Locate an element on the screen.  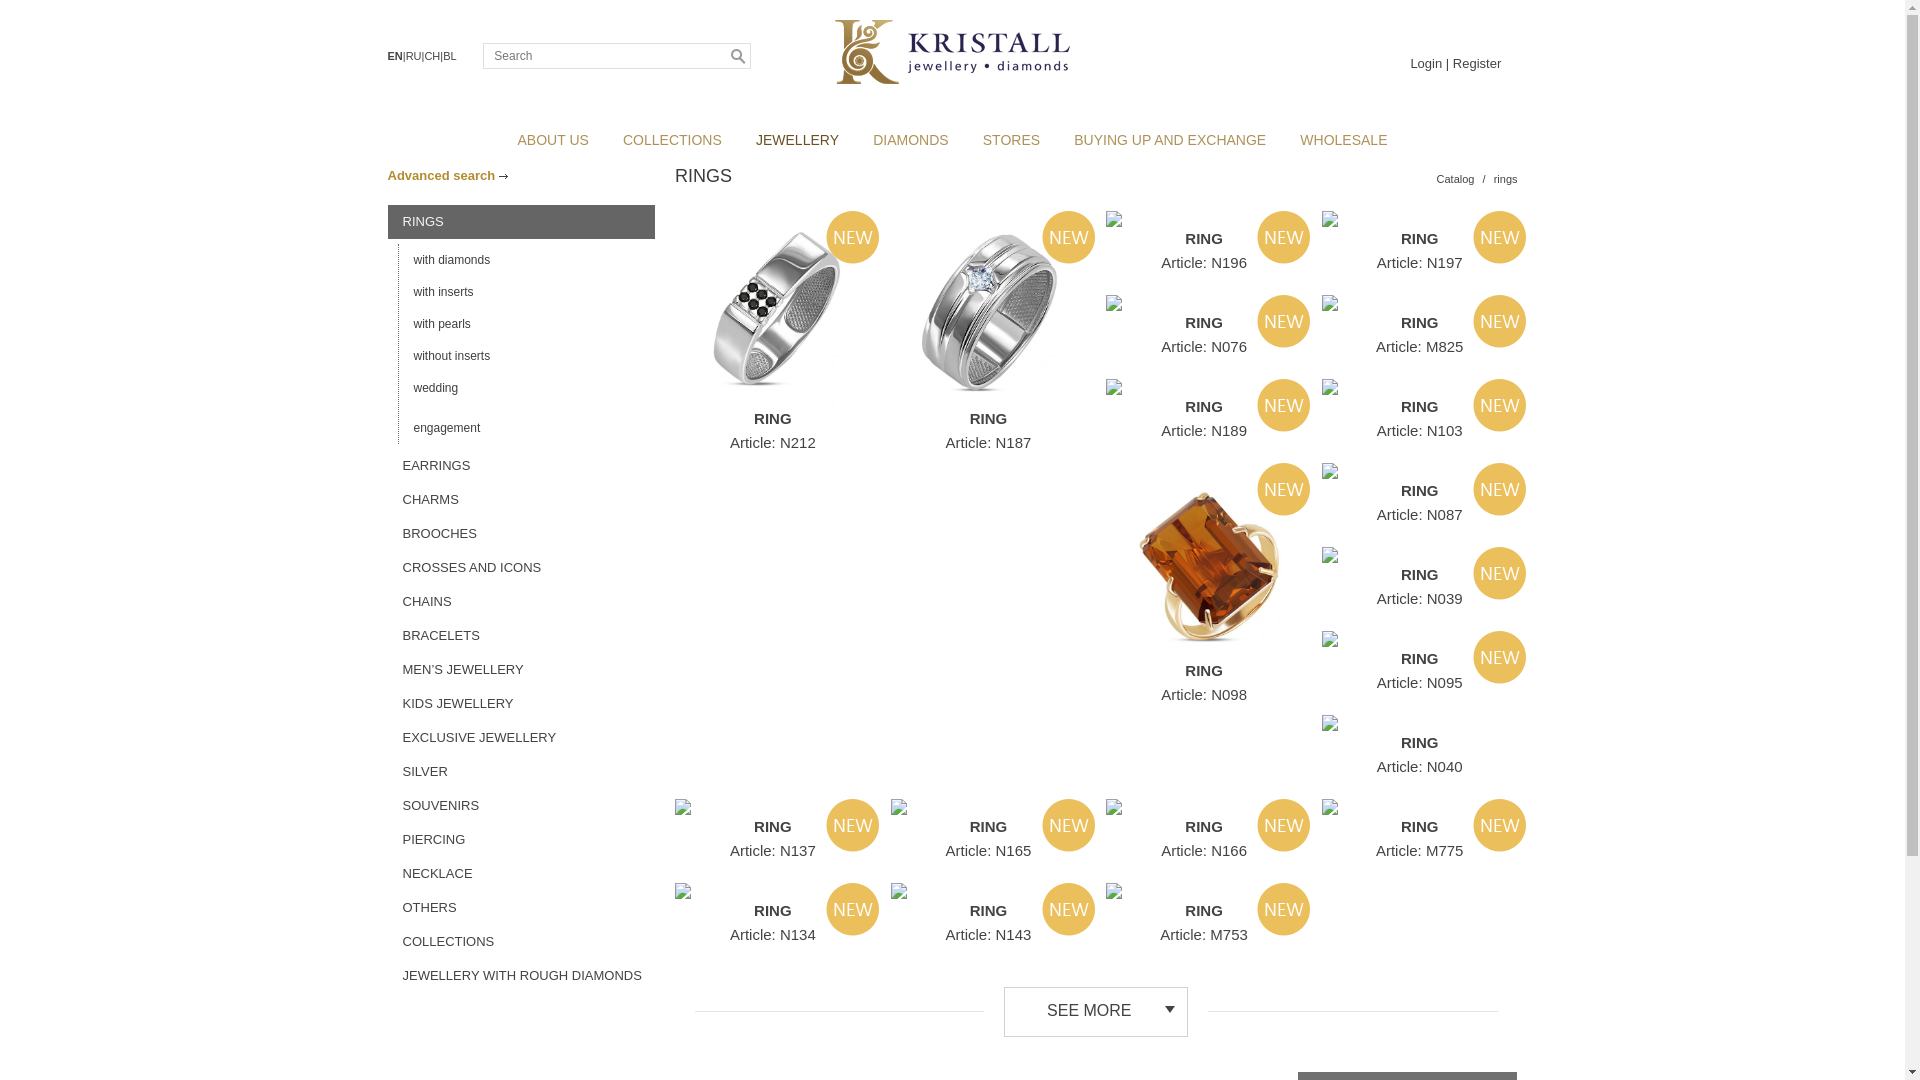
Catalog is located at coordinates (1456, 179).